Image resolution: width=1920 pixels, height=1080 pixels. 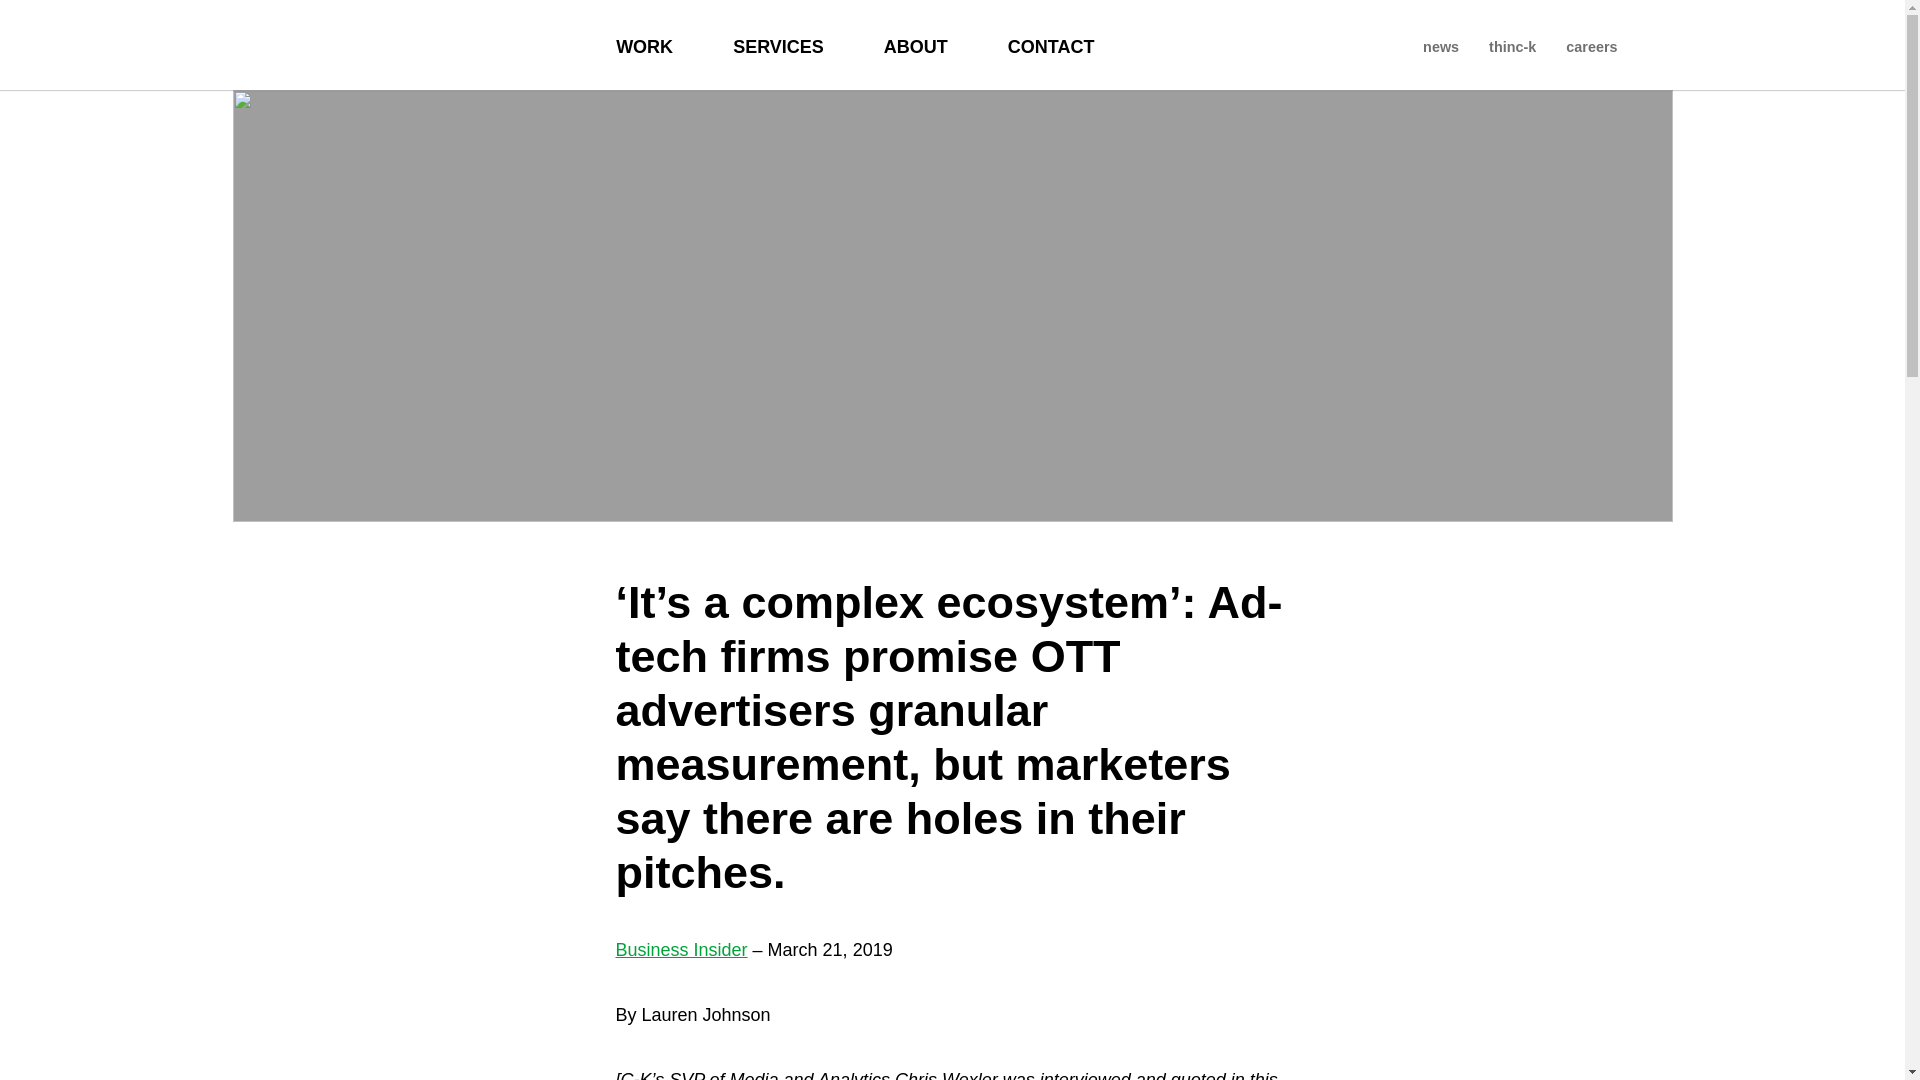 What do you see at coordinates (682, 950) in the screenshot?
I see `Business Insider` at bounding box center [682, 950].